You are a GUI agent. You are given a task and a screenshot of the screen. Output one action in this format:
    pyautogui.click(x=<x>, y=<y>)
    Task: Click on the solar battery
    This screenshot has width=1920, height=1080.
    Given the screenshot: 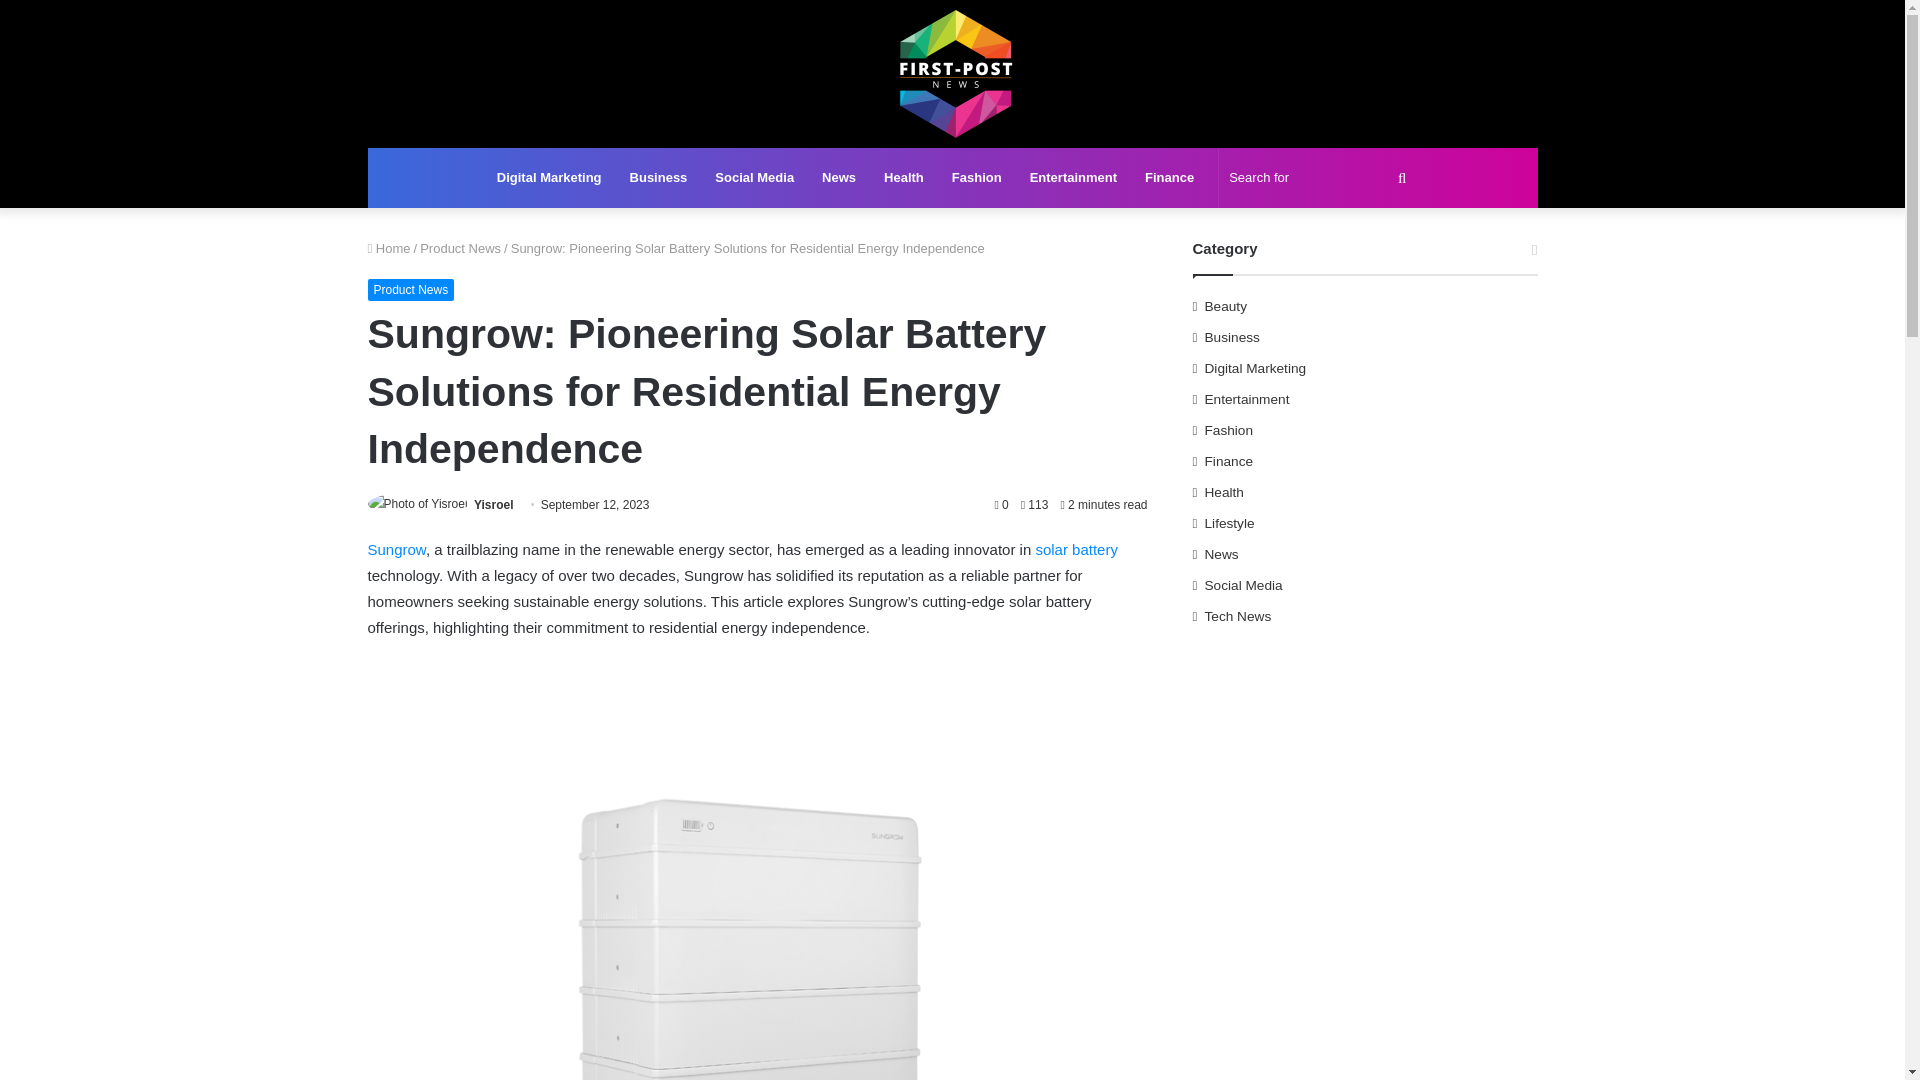 What is the action you would take?
    pyautogui.click(x=1076, y=550)
    